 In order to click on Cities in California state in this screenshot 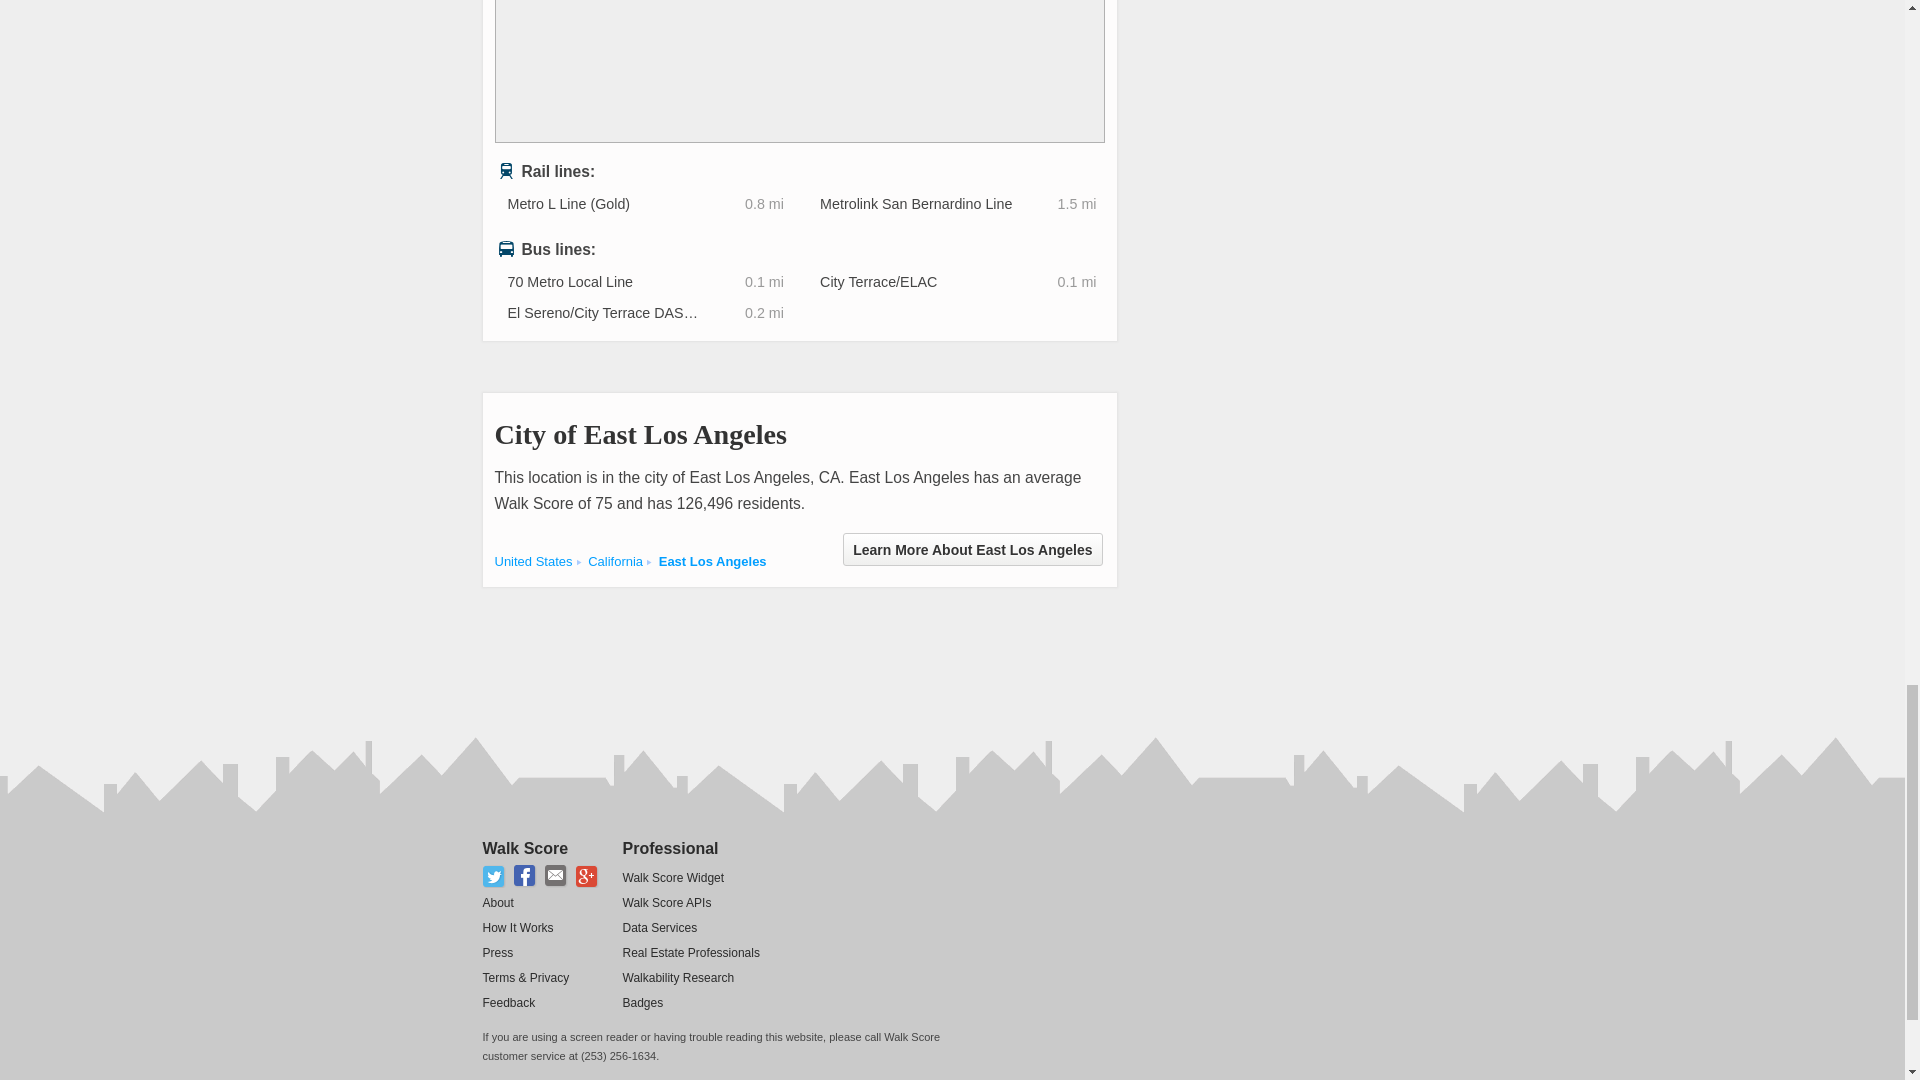, I will do `click(615, 562)`.